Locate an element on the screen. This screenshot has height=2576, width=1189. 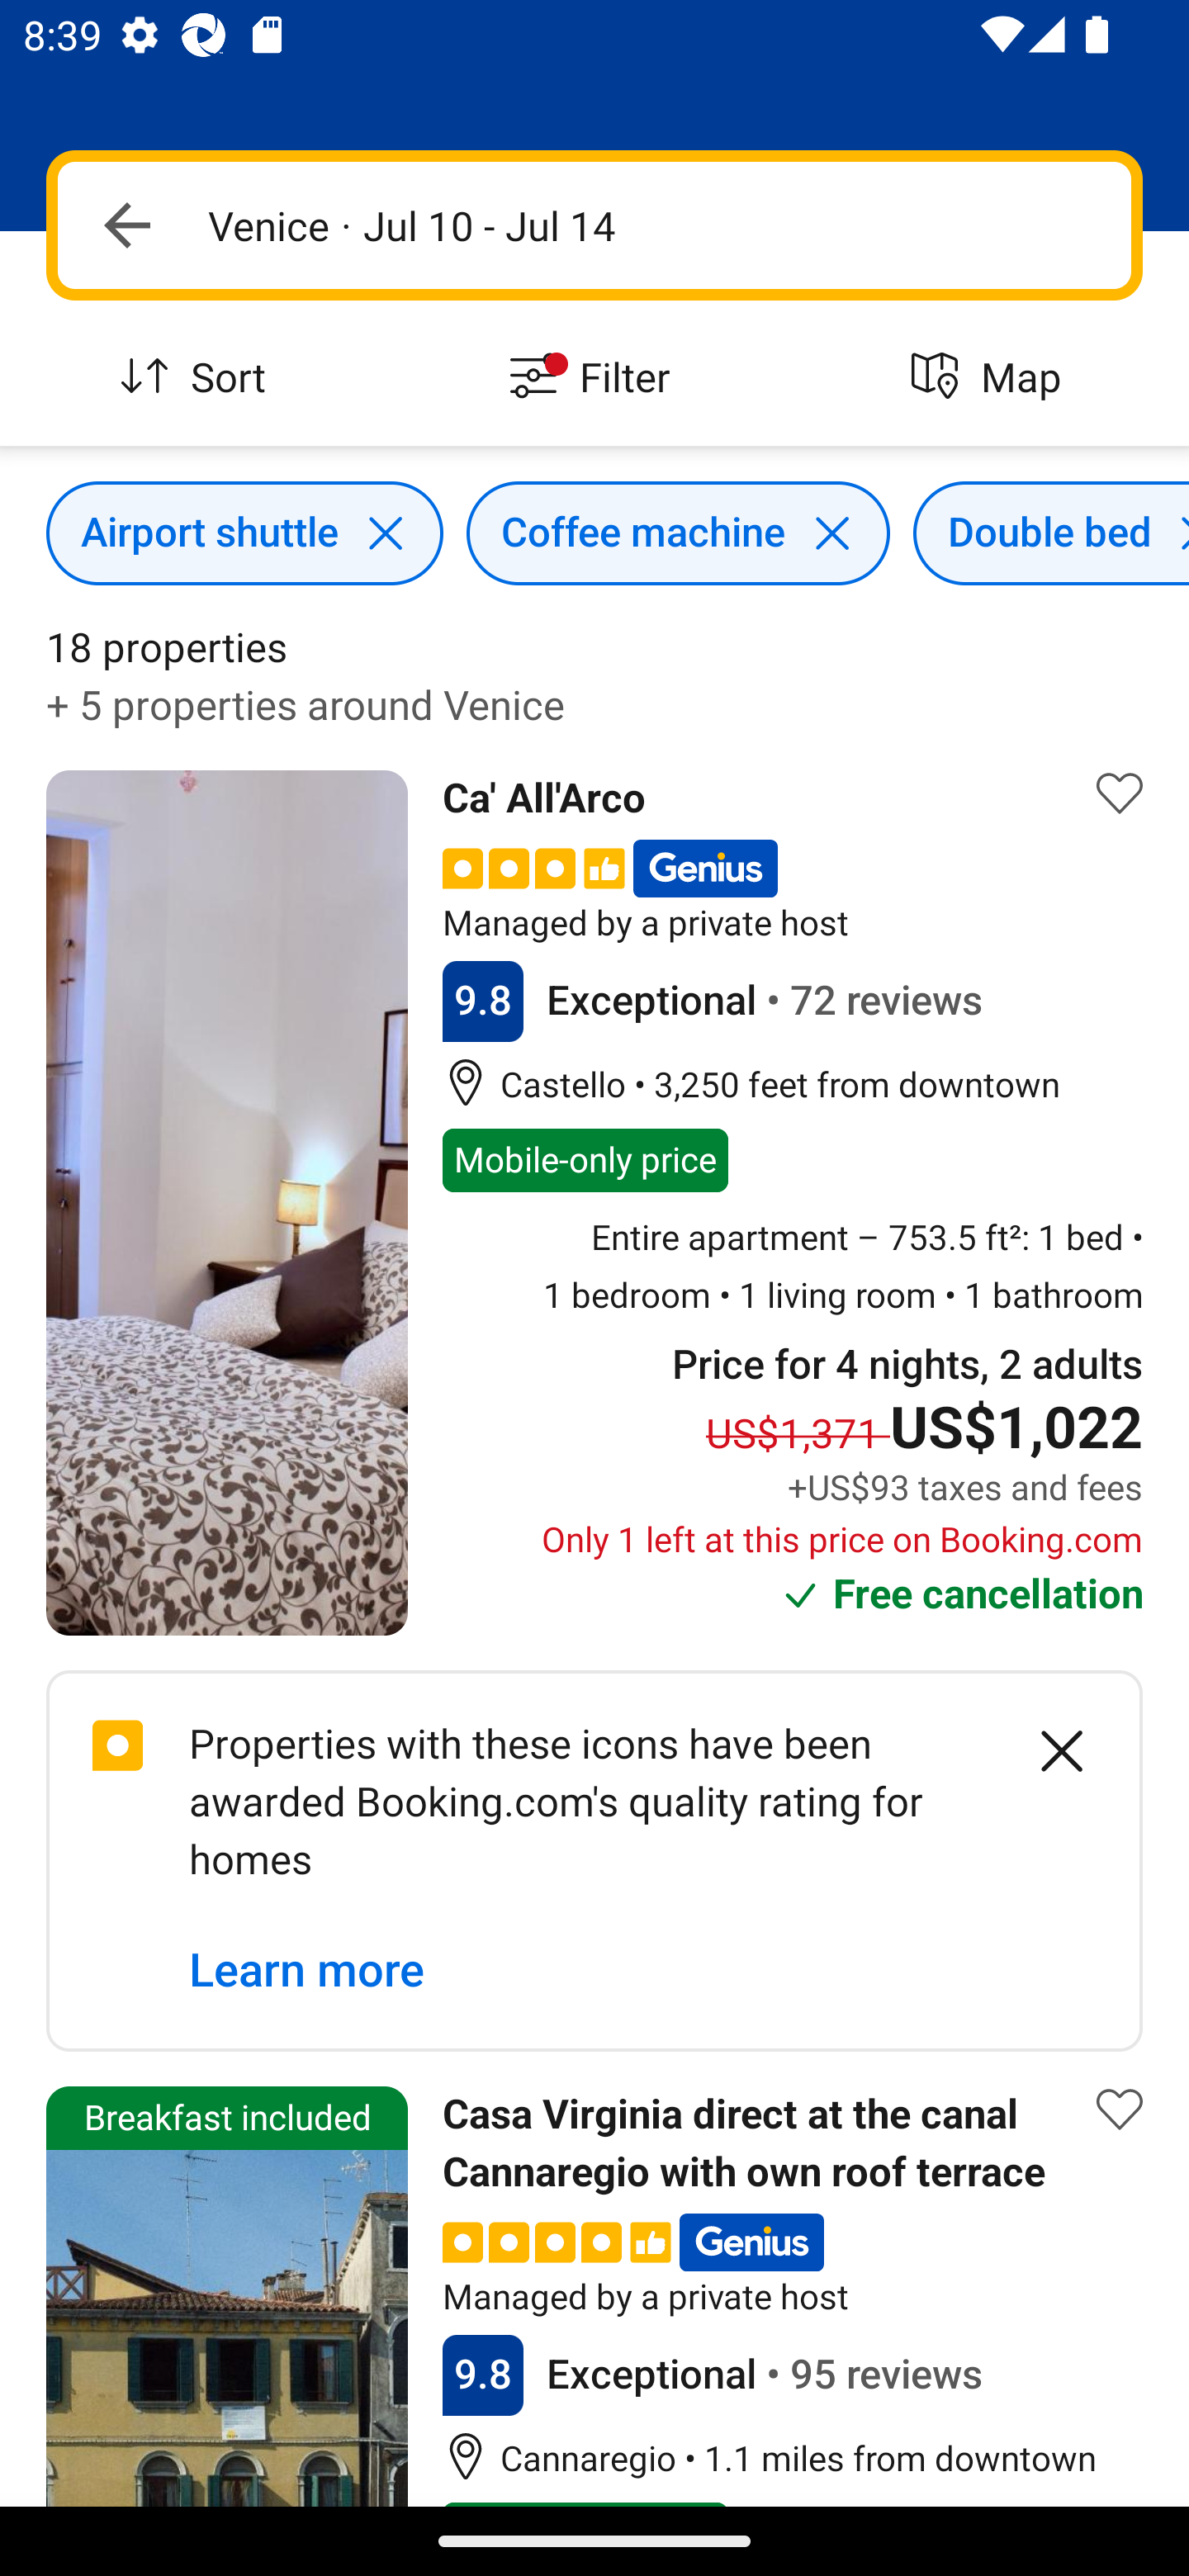
Learn more is located at coordinates (307, 1970).